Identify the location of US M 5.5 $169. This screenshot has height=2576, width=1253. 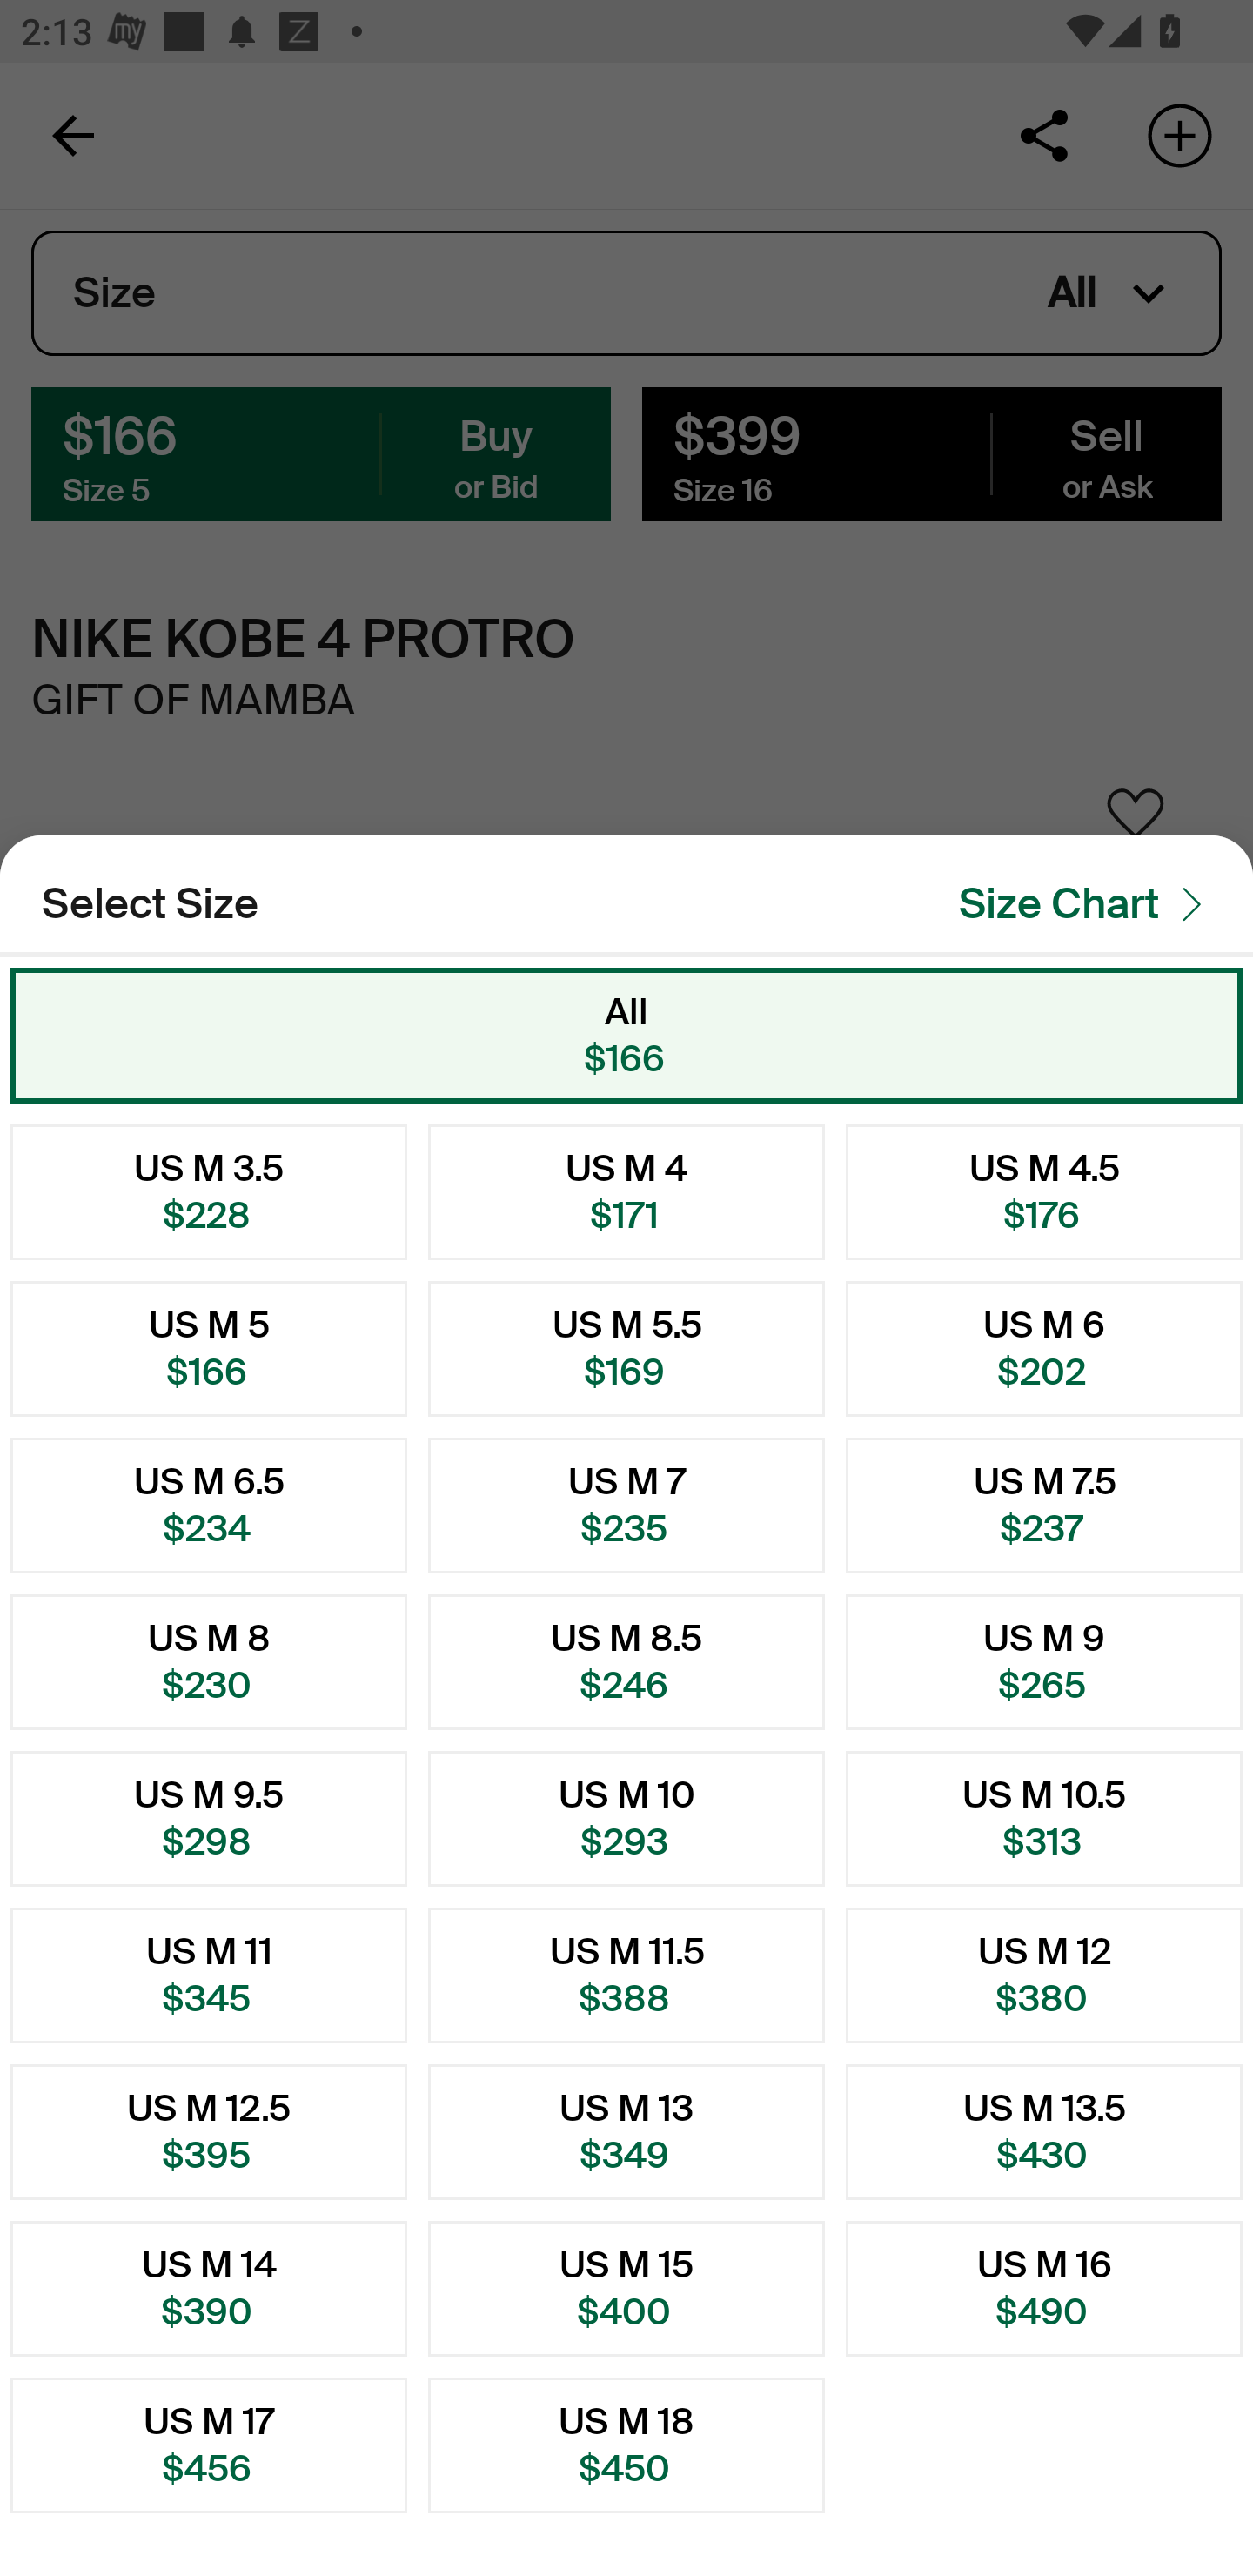
(626, 1349).